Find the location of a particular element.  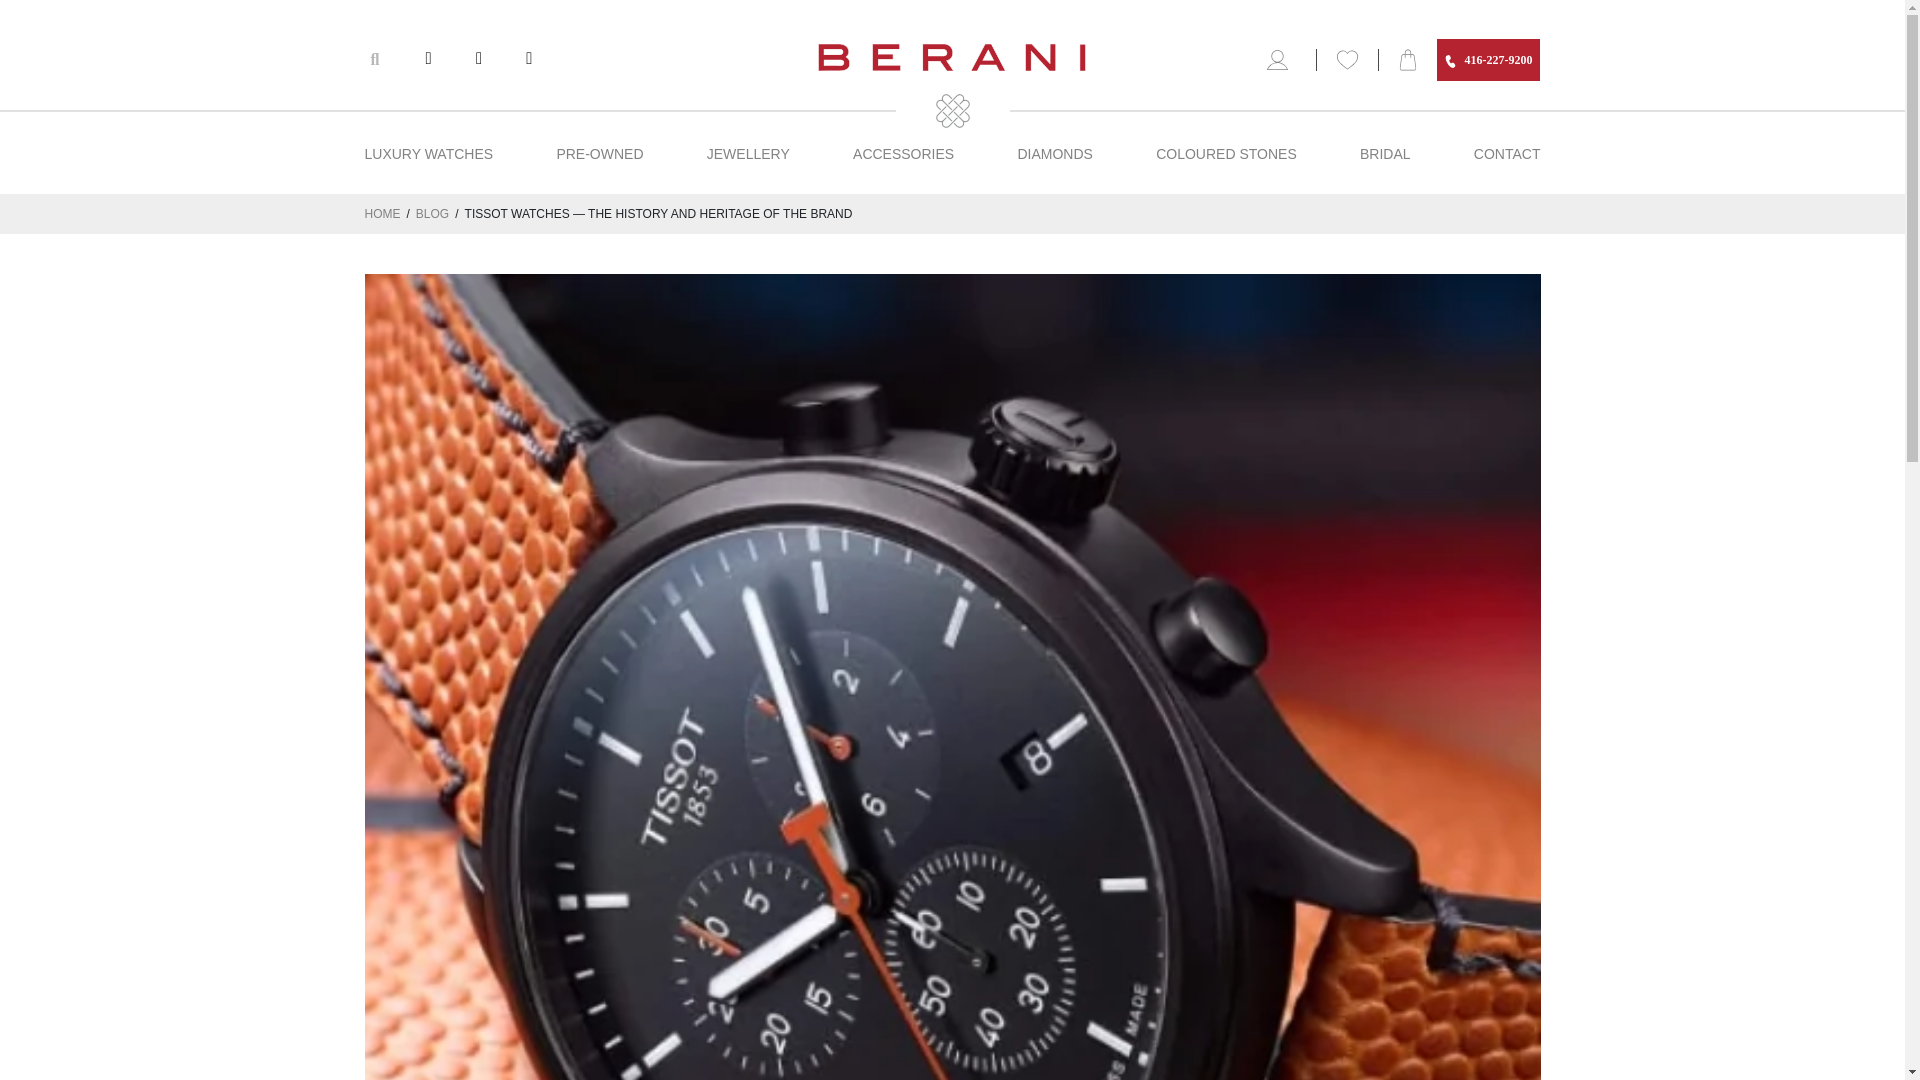

416-227-9200 is located at coordinates (1488, 60).